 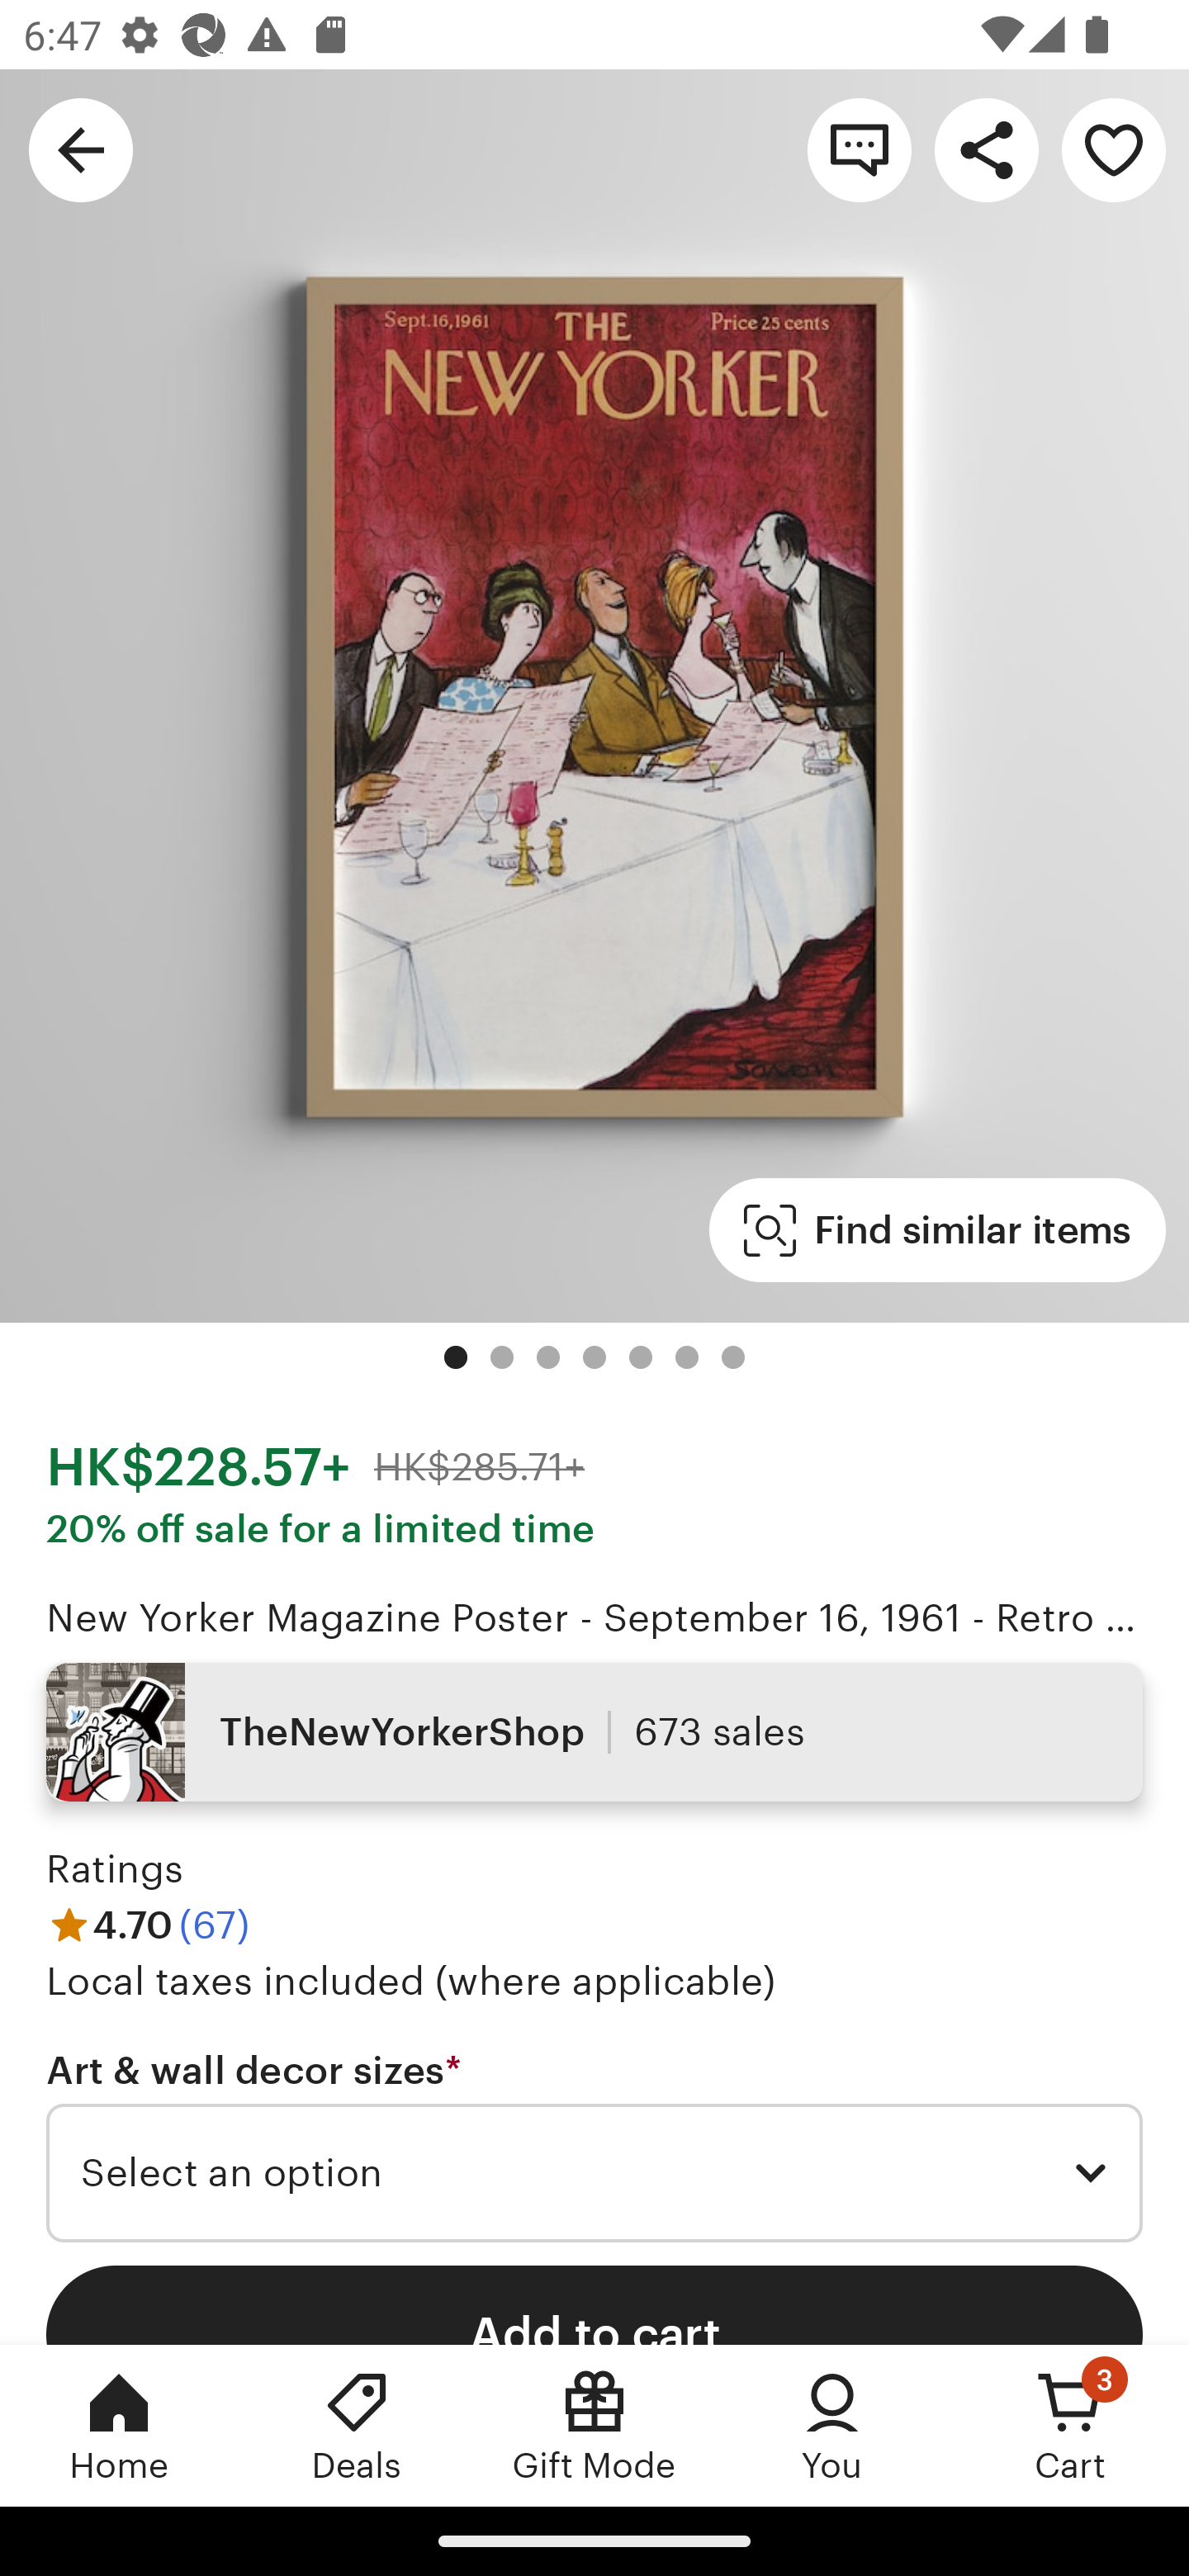 What do you see at coordinates (594, 1732) in the screenshot?
I see `TheNewYorkerShop 673 sales` at bounding box center [594, 1732].